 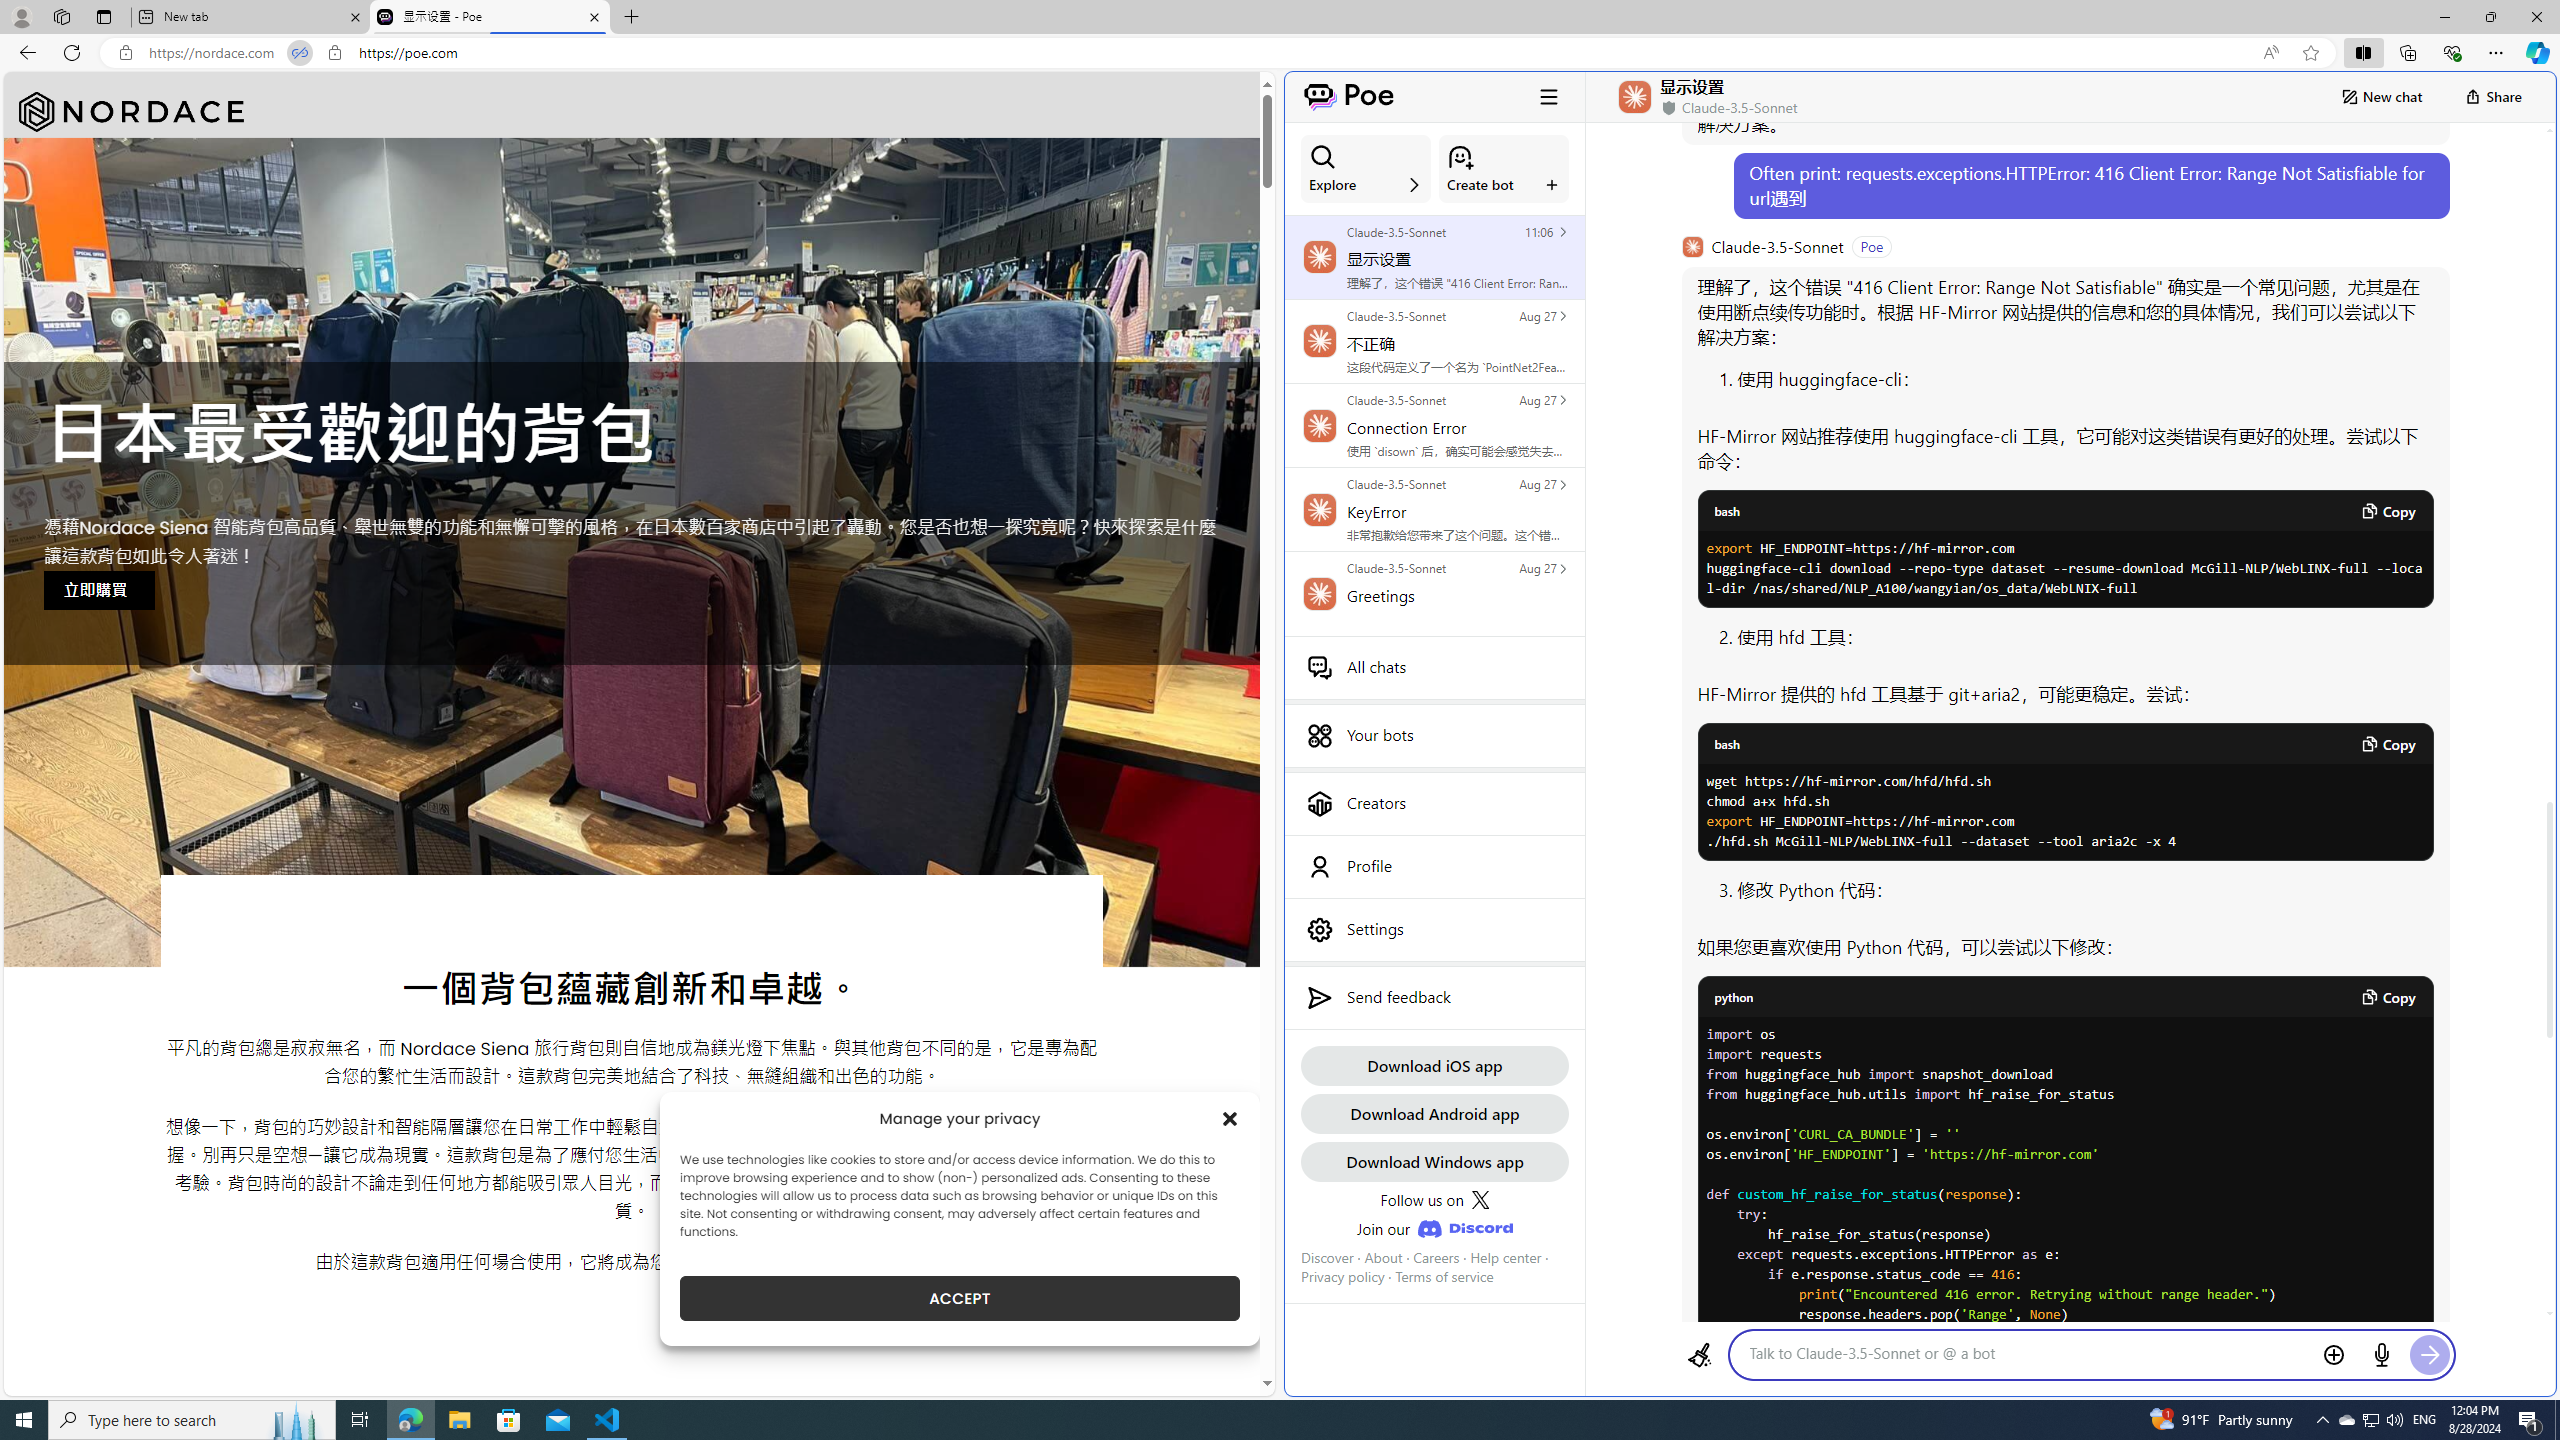 I want to click on All chats, so click(x=1434, y=667).